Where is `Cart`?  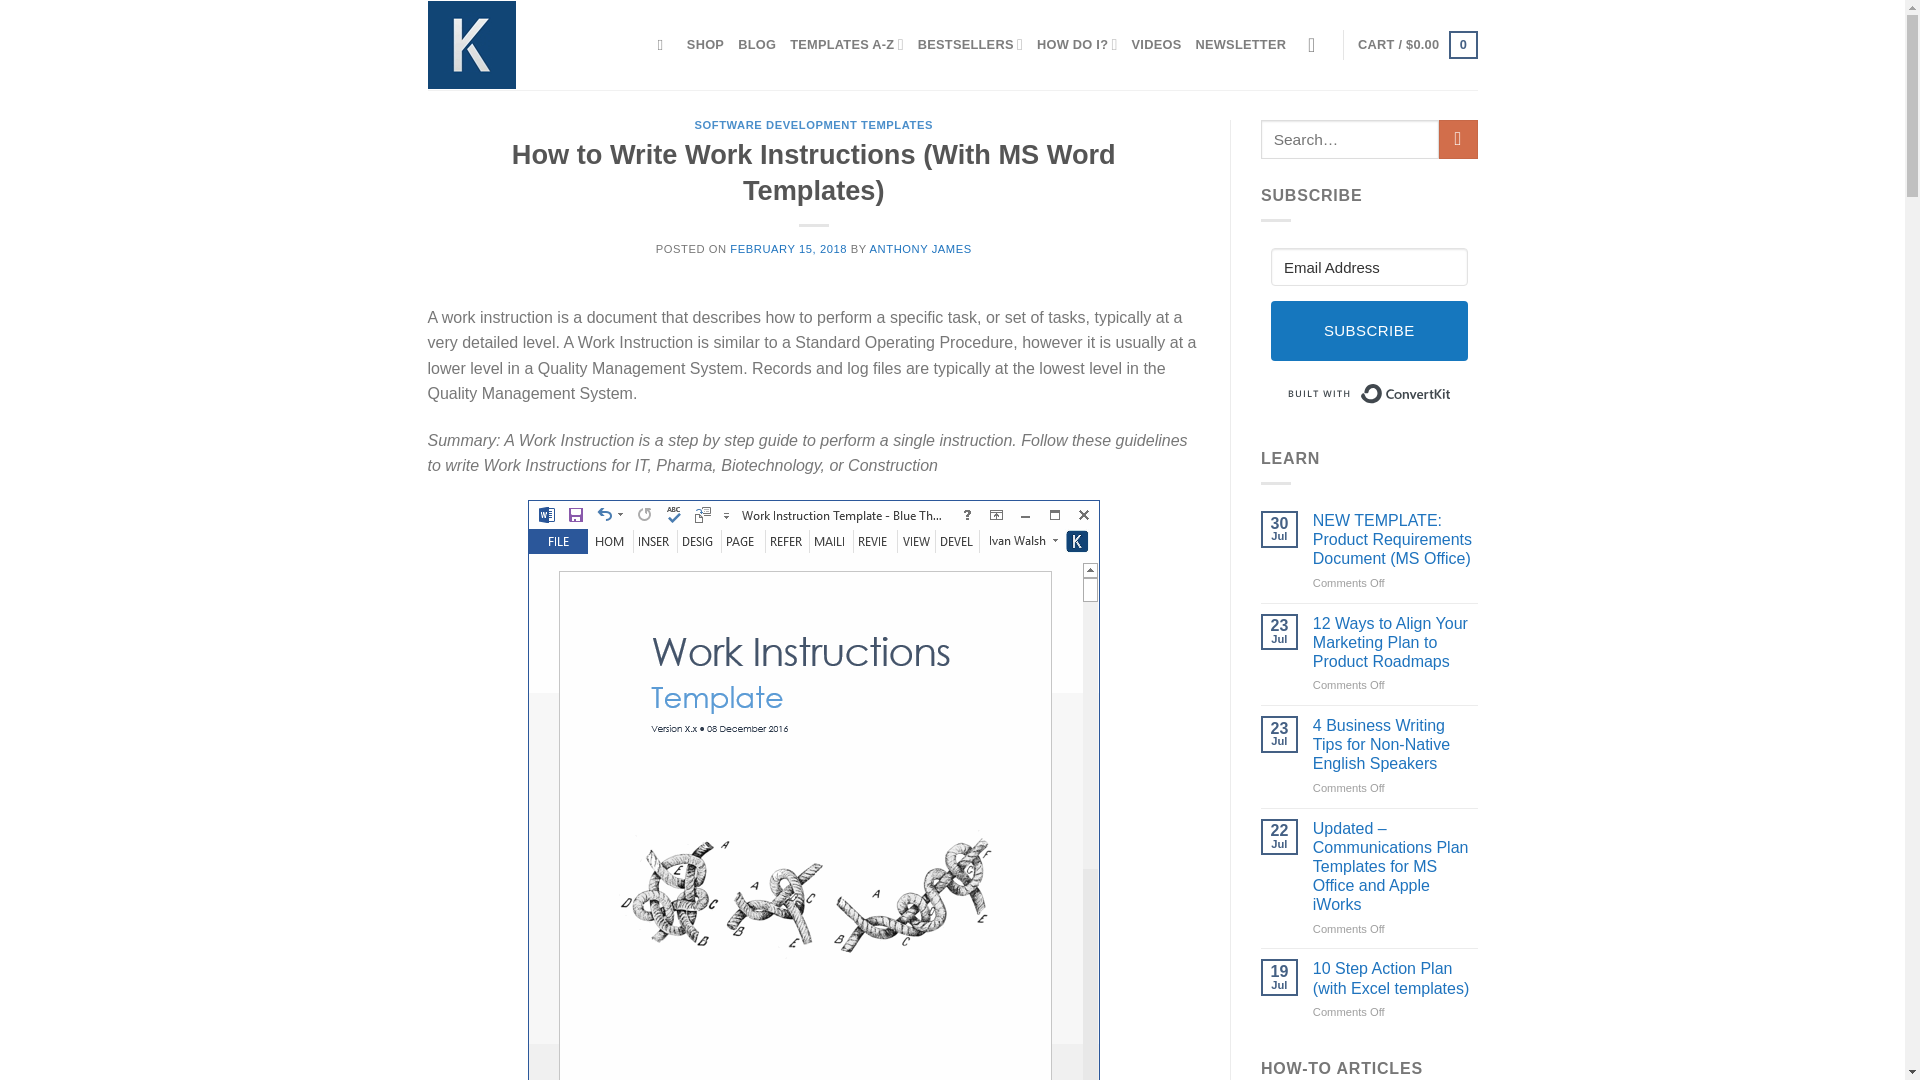
Cart is located at coordinates (1416, 45).